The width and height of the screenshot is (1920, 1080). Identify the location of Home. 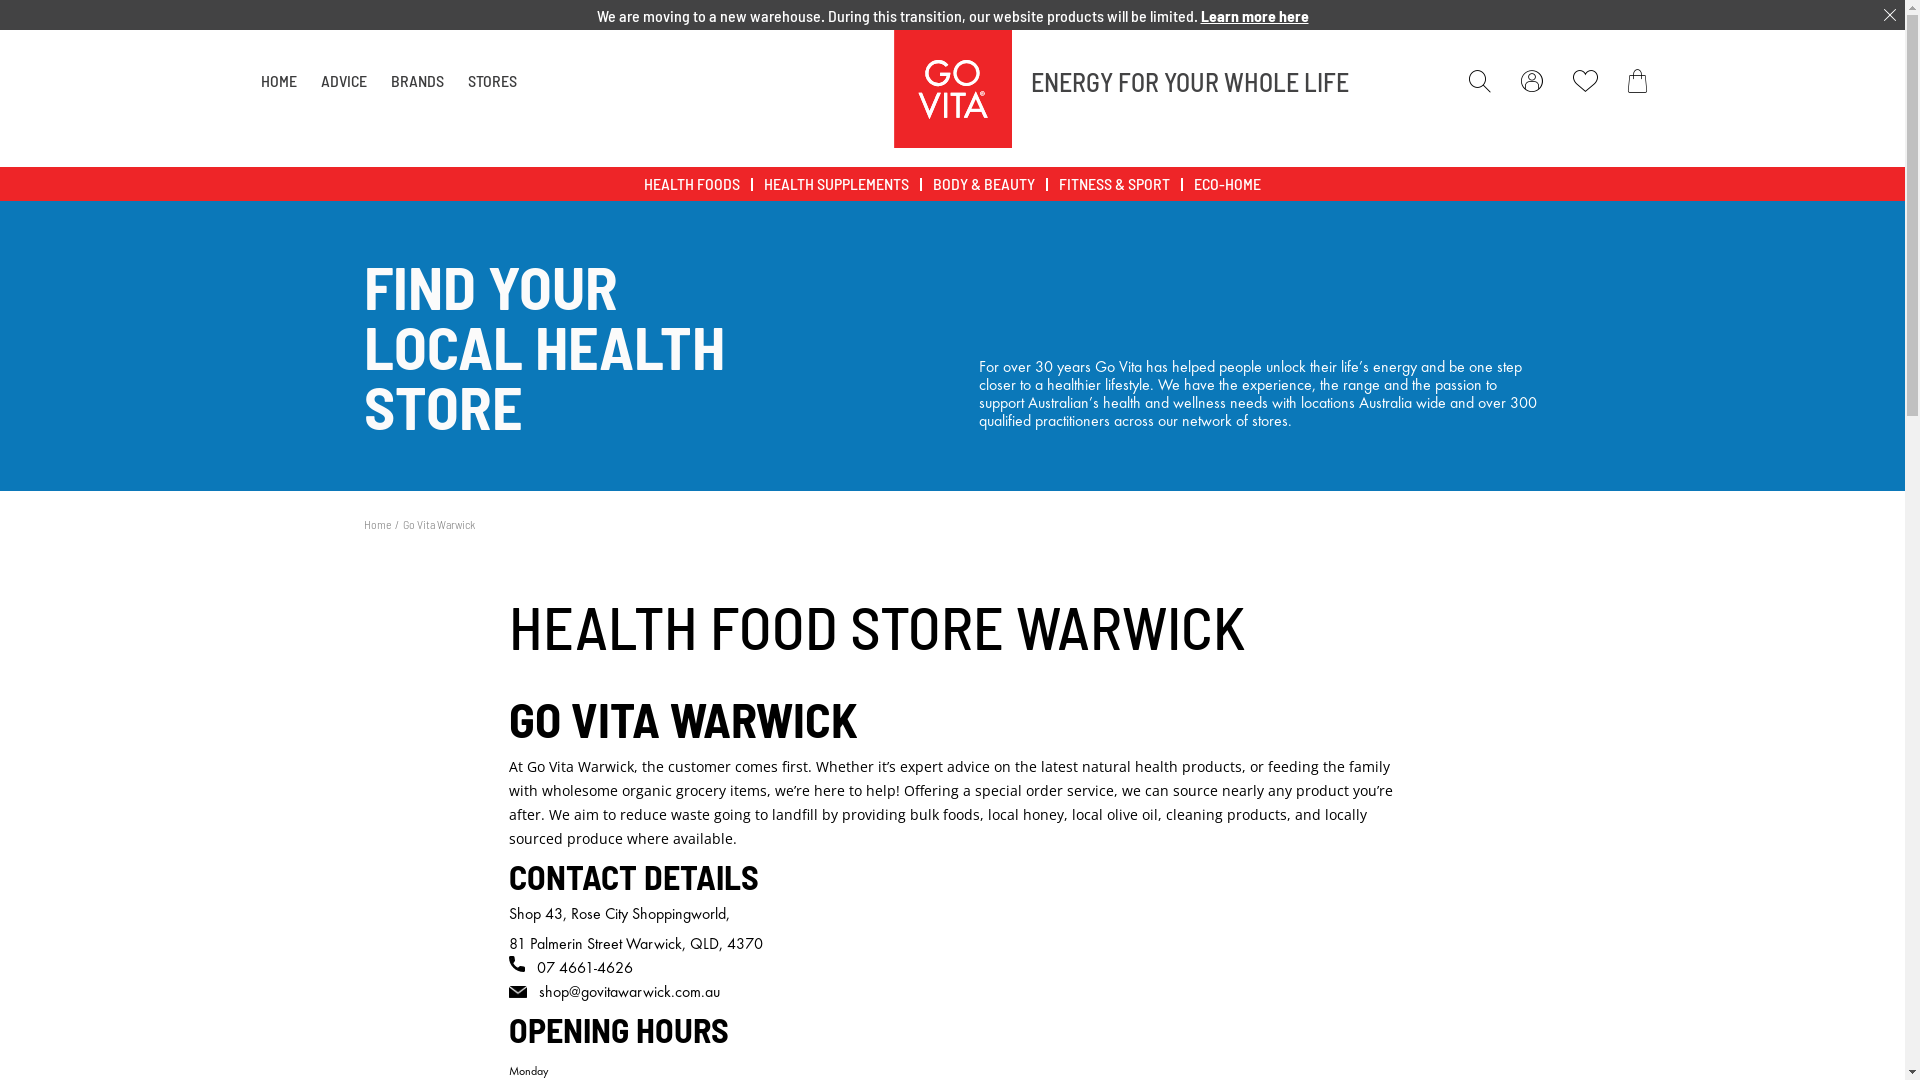
(378, 524).